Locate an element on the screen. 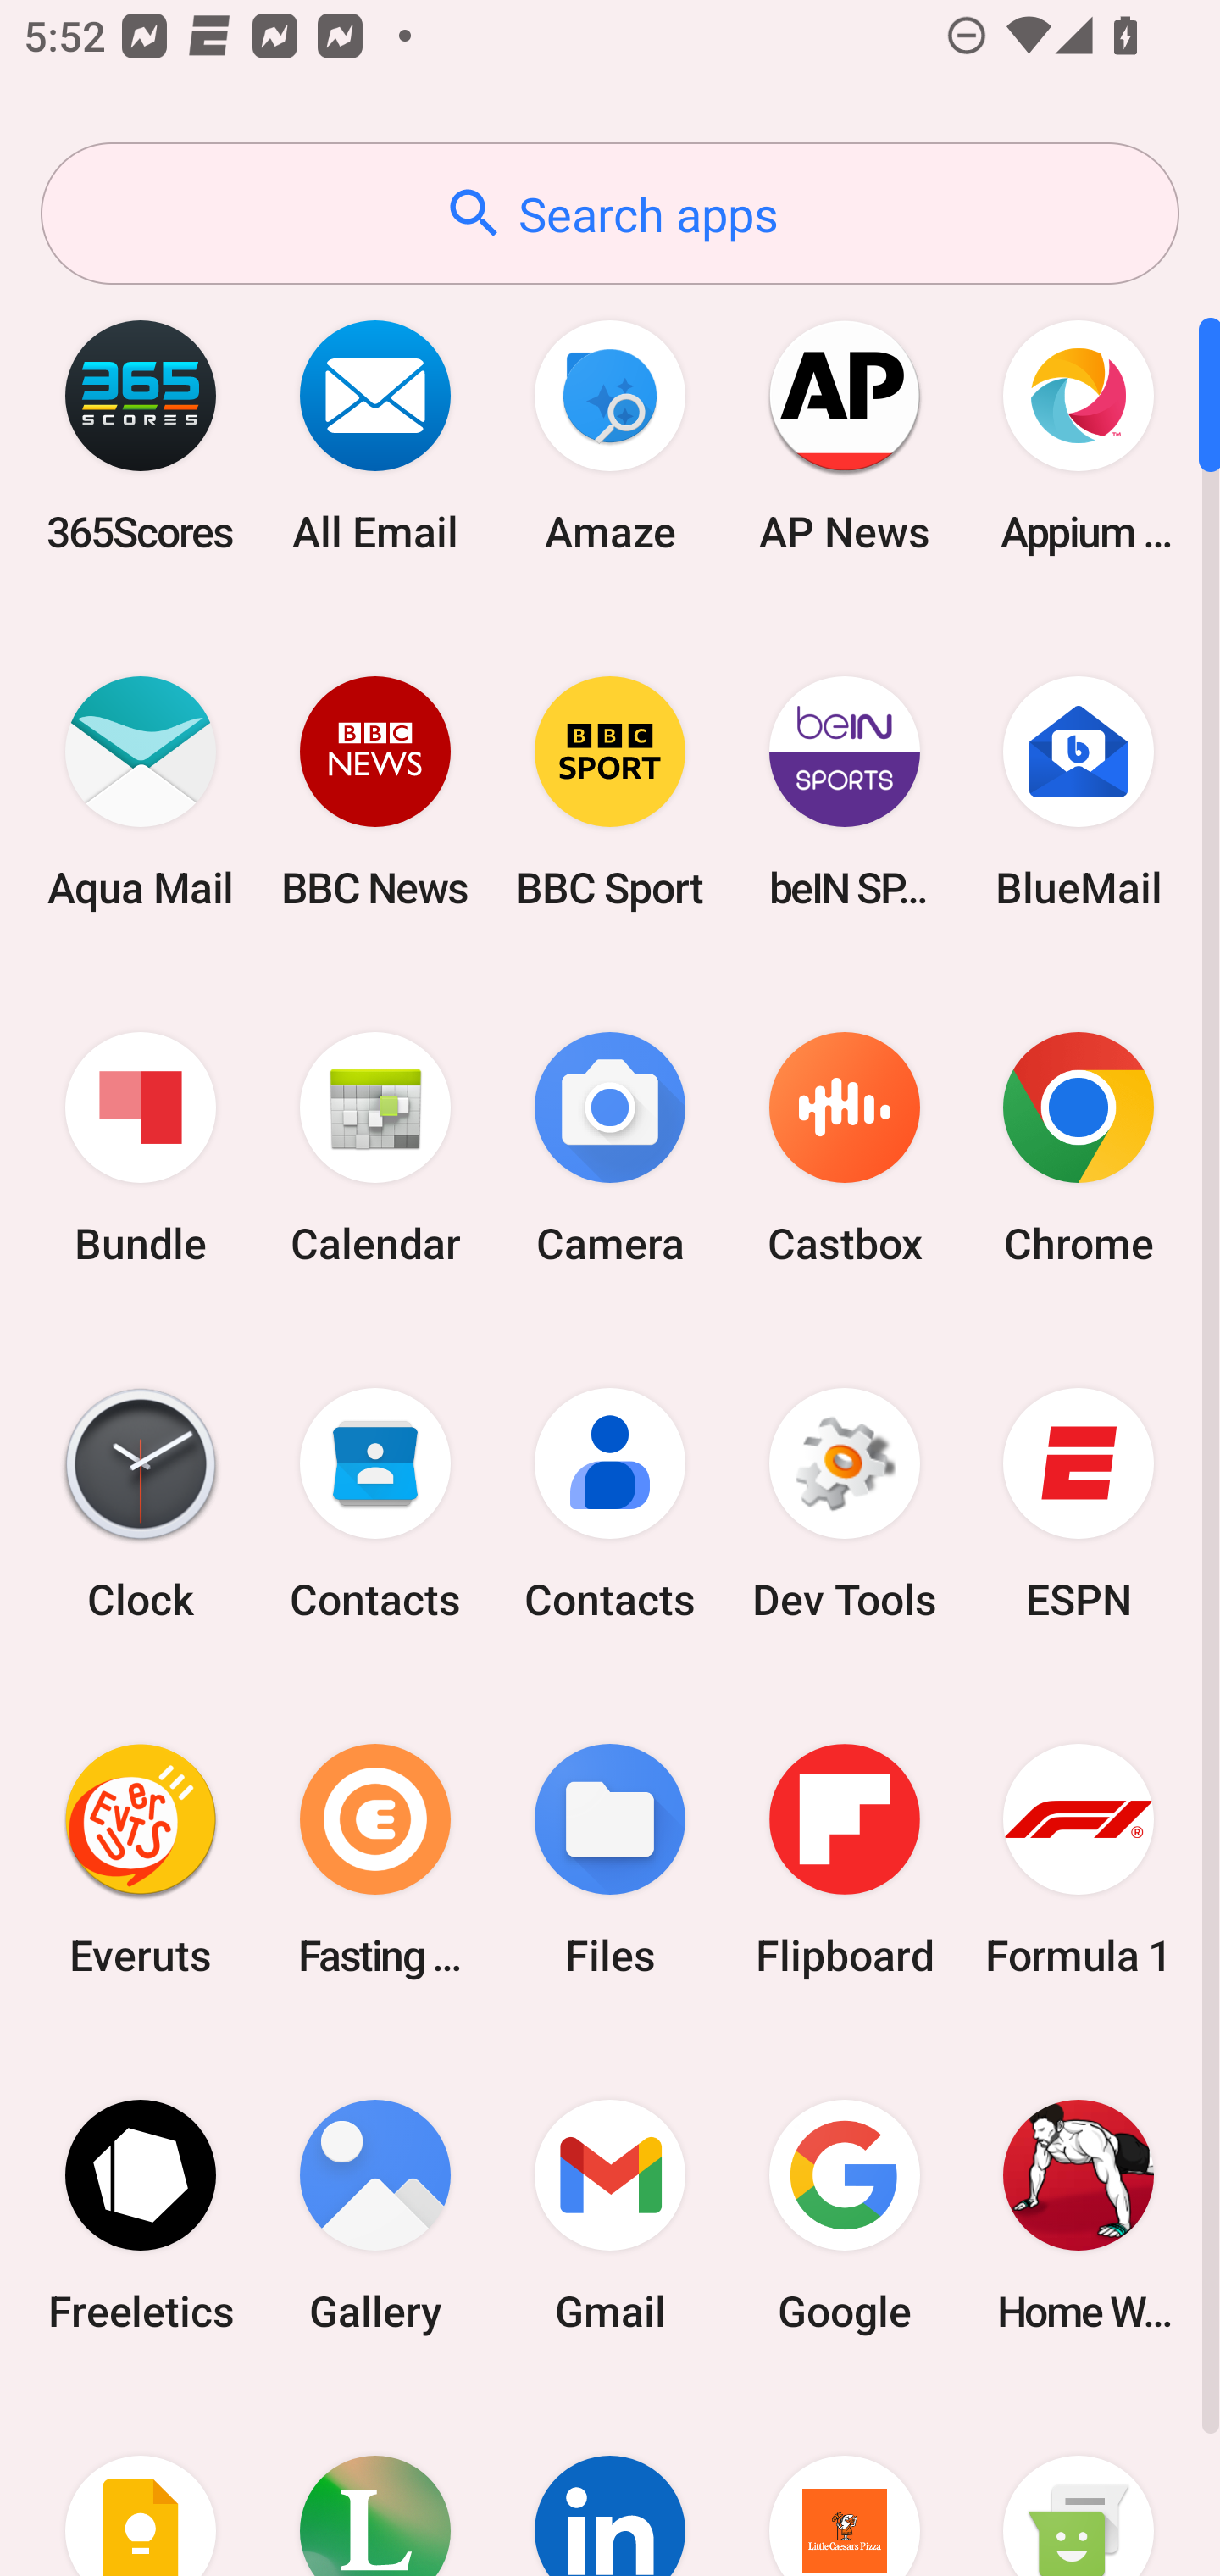  BBC News is located at coordinates (375, 791).